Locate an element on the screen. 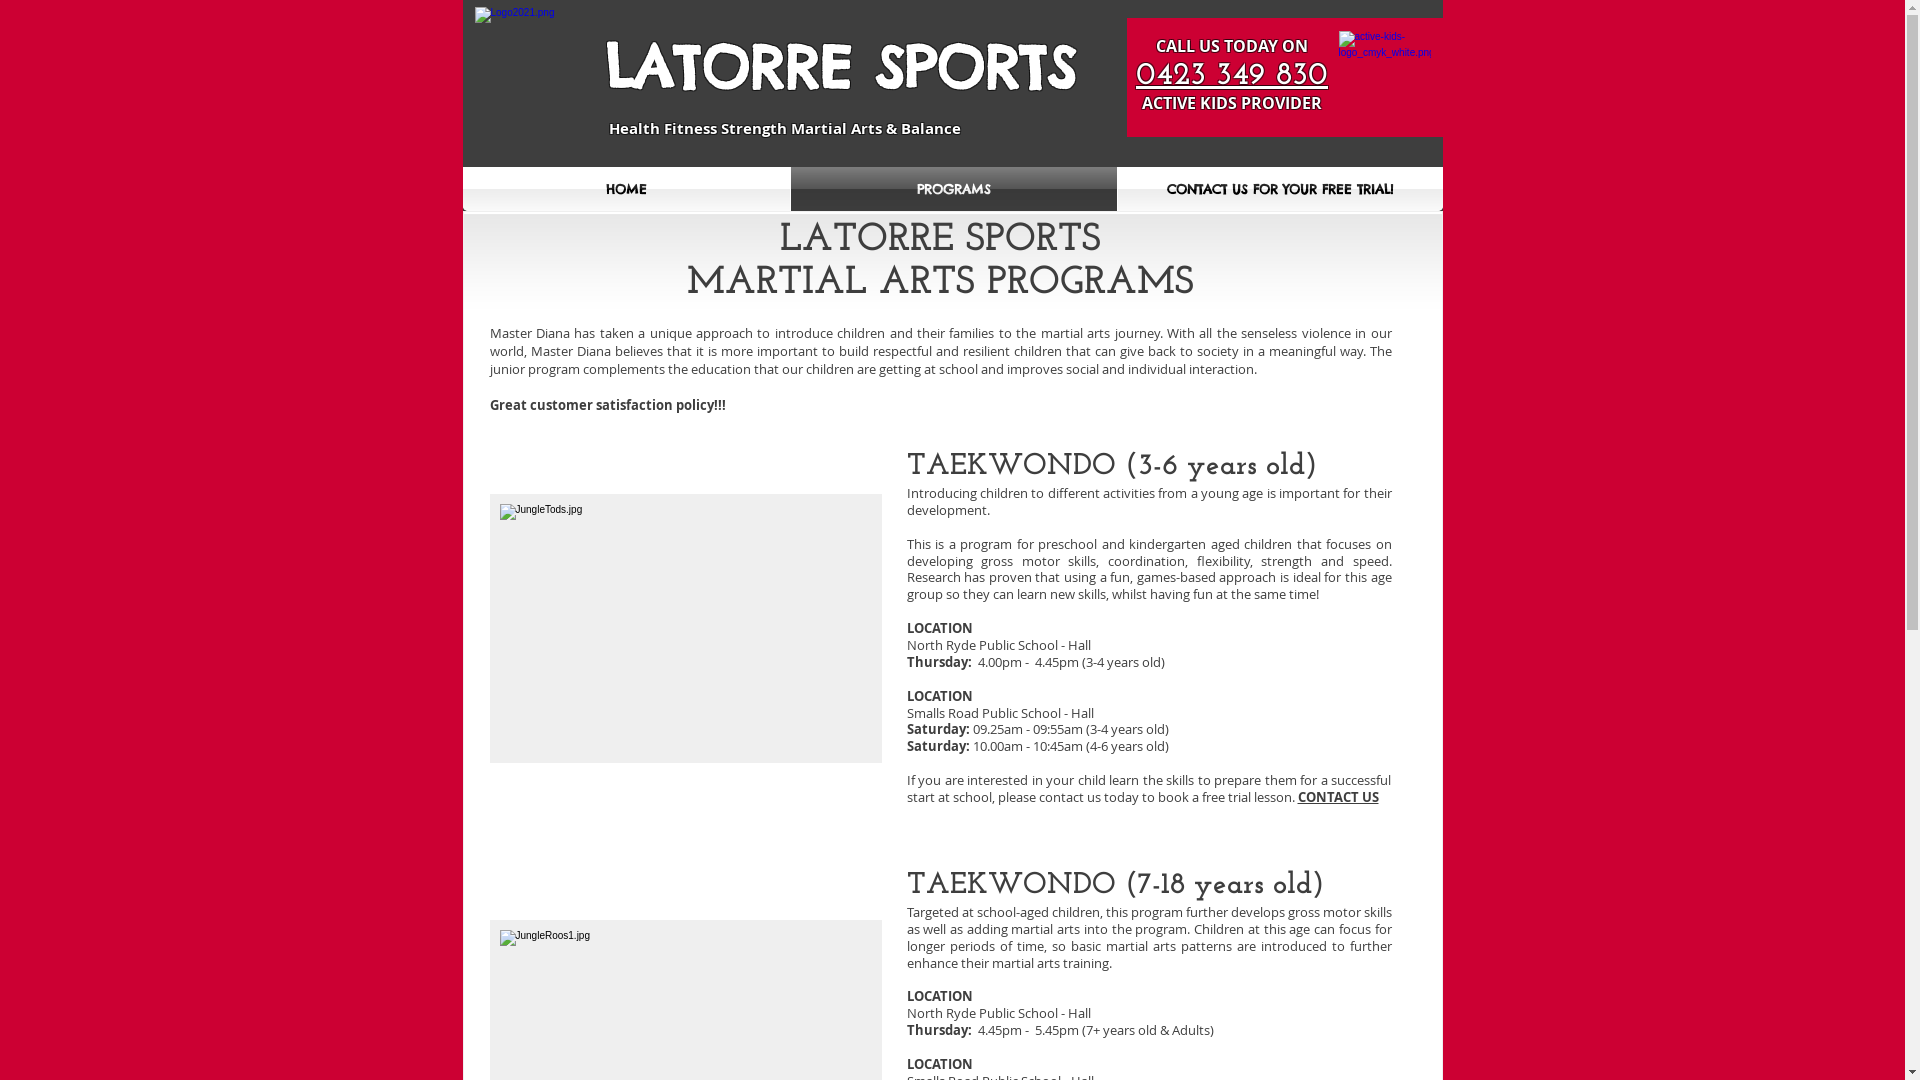 The height and width of the screenshot is (1080, 1920). PROGRAMS is located at coordinates (953, 189).